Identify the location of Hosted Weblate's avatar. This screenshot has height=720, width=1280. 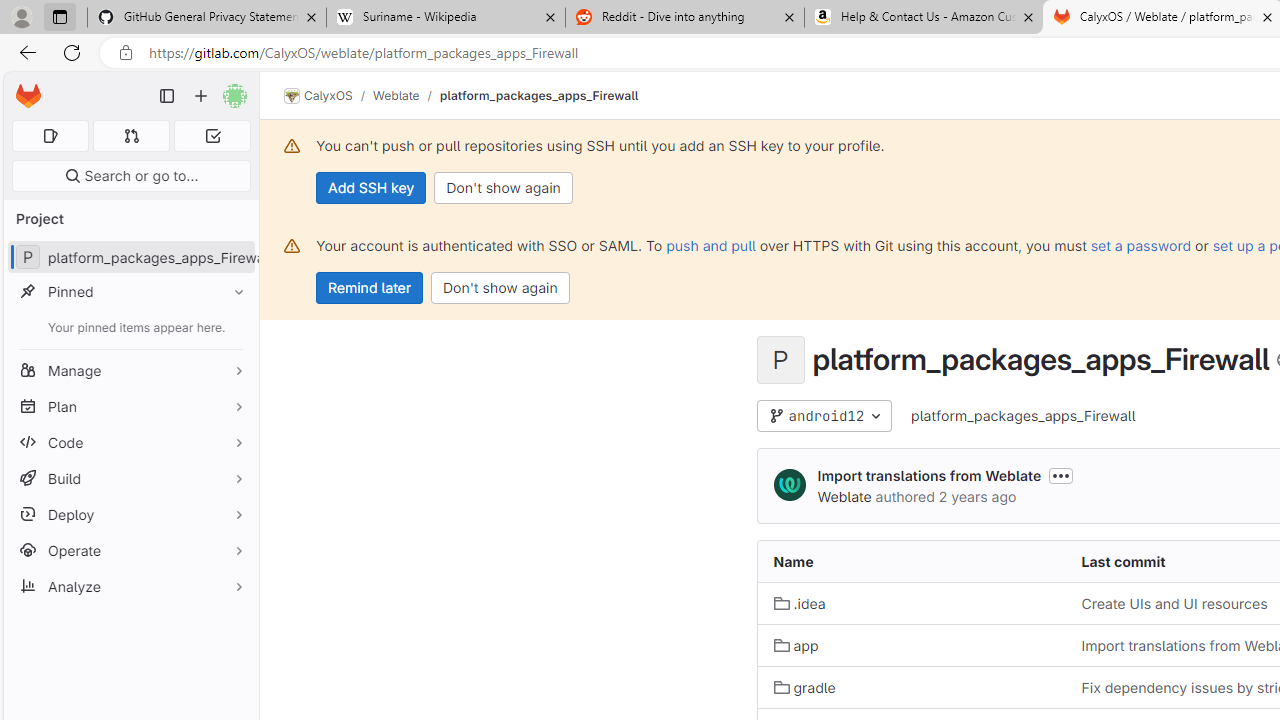
(790, 486).